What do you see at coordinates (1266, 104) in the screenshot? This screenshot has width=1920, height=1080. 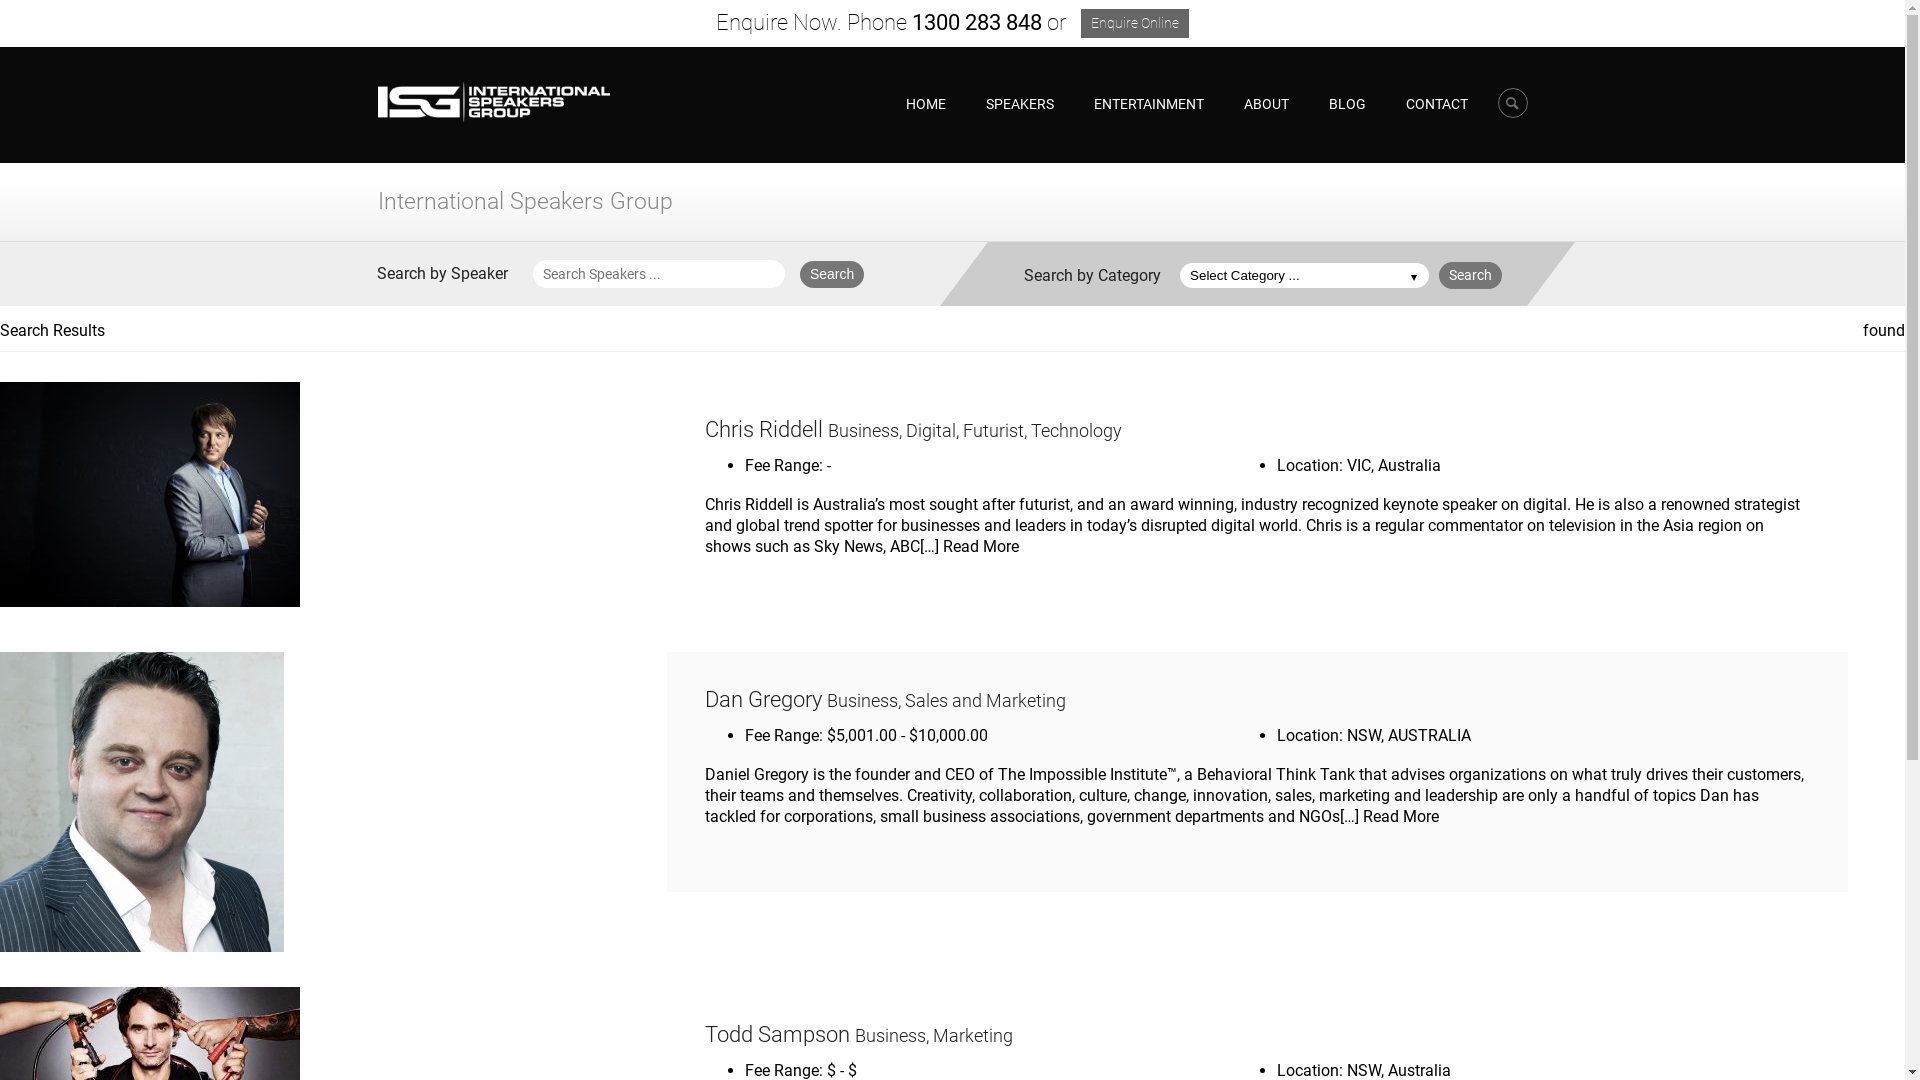 I see `ABOUT` at bounding box center [1266, 104].